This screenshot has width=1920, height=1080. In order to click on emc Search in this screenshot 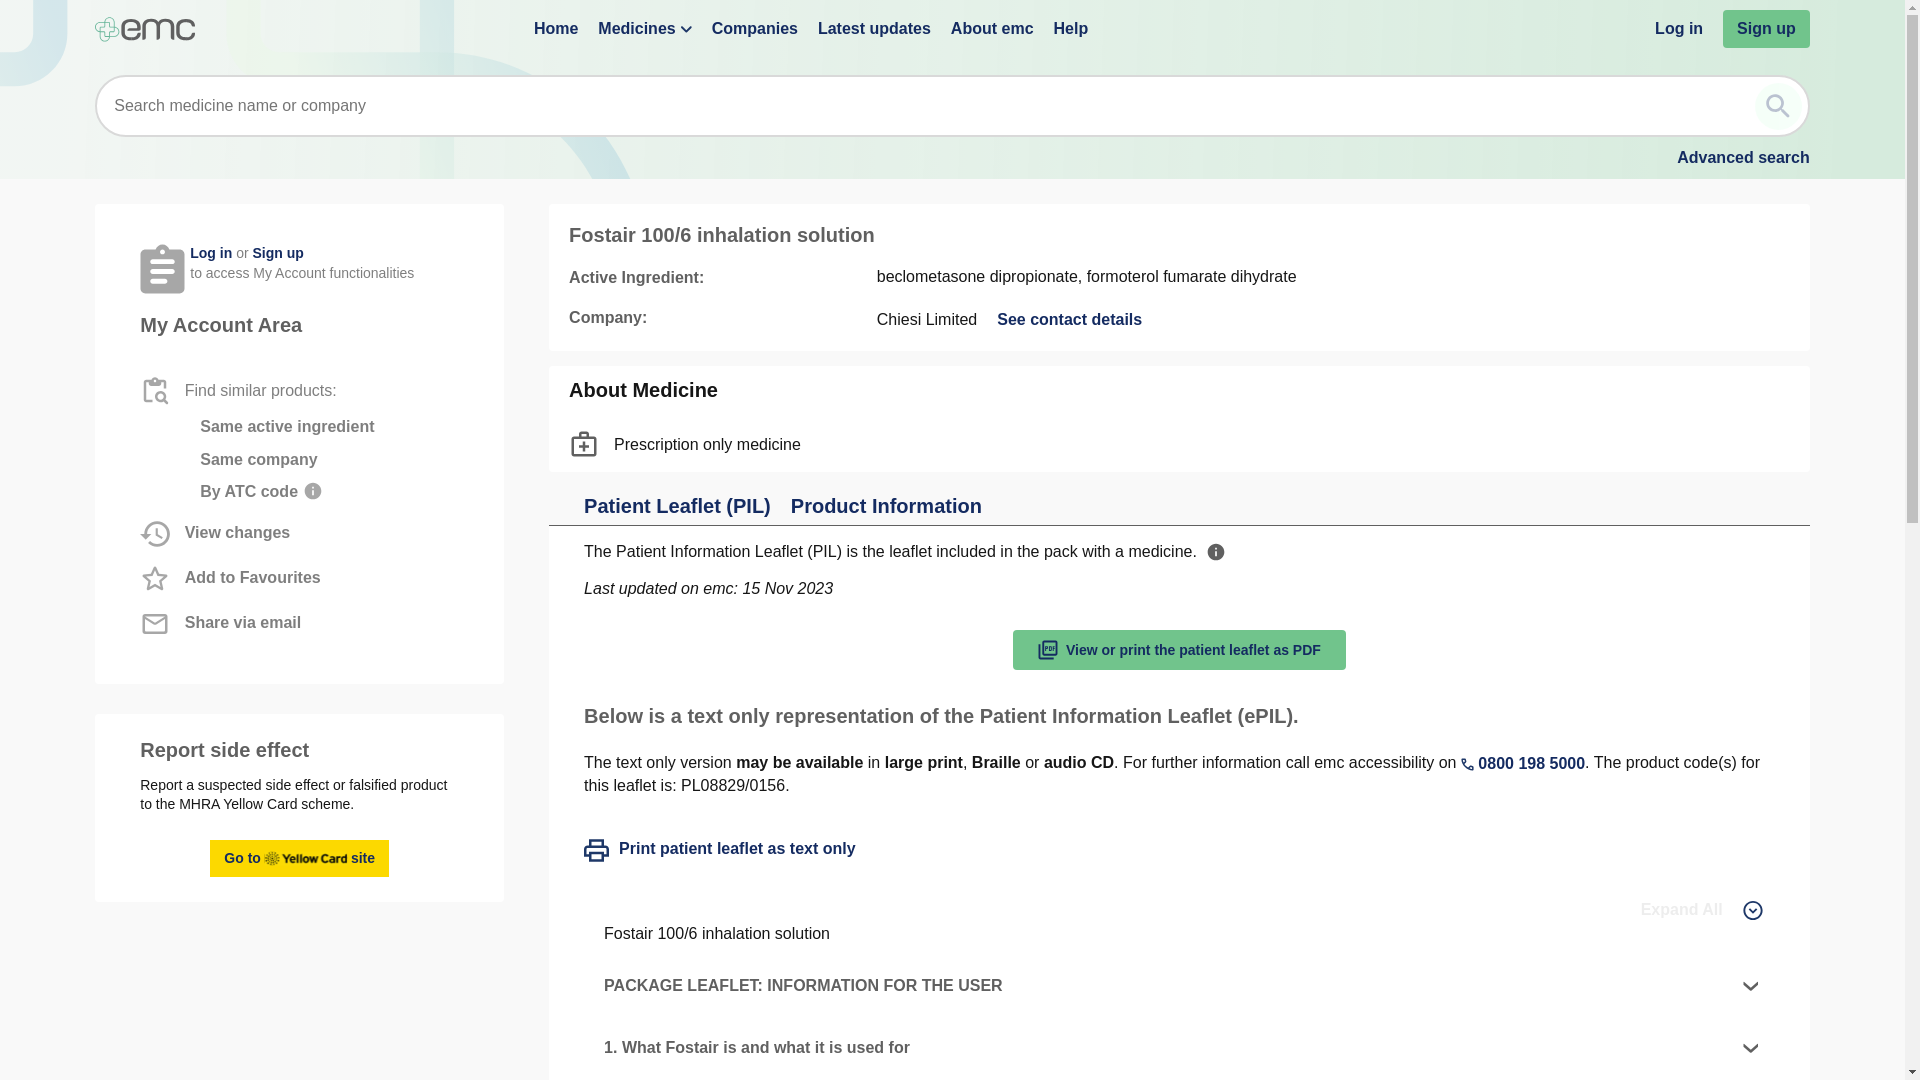, I will do `click(1778, 105)`.